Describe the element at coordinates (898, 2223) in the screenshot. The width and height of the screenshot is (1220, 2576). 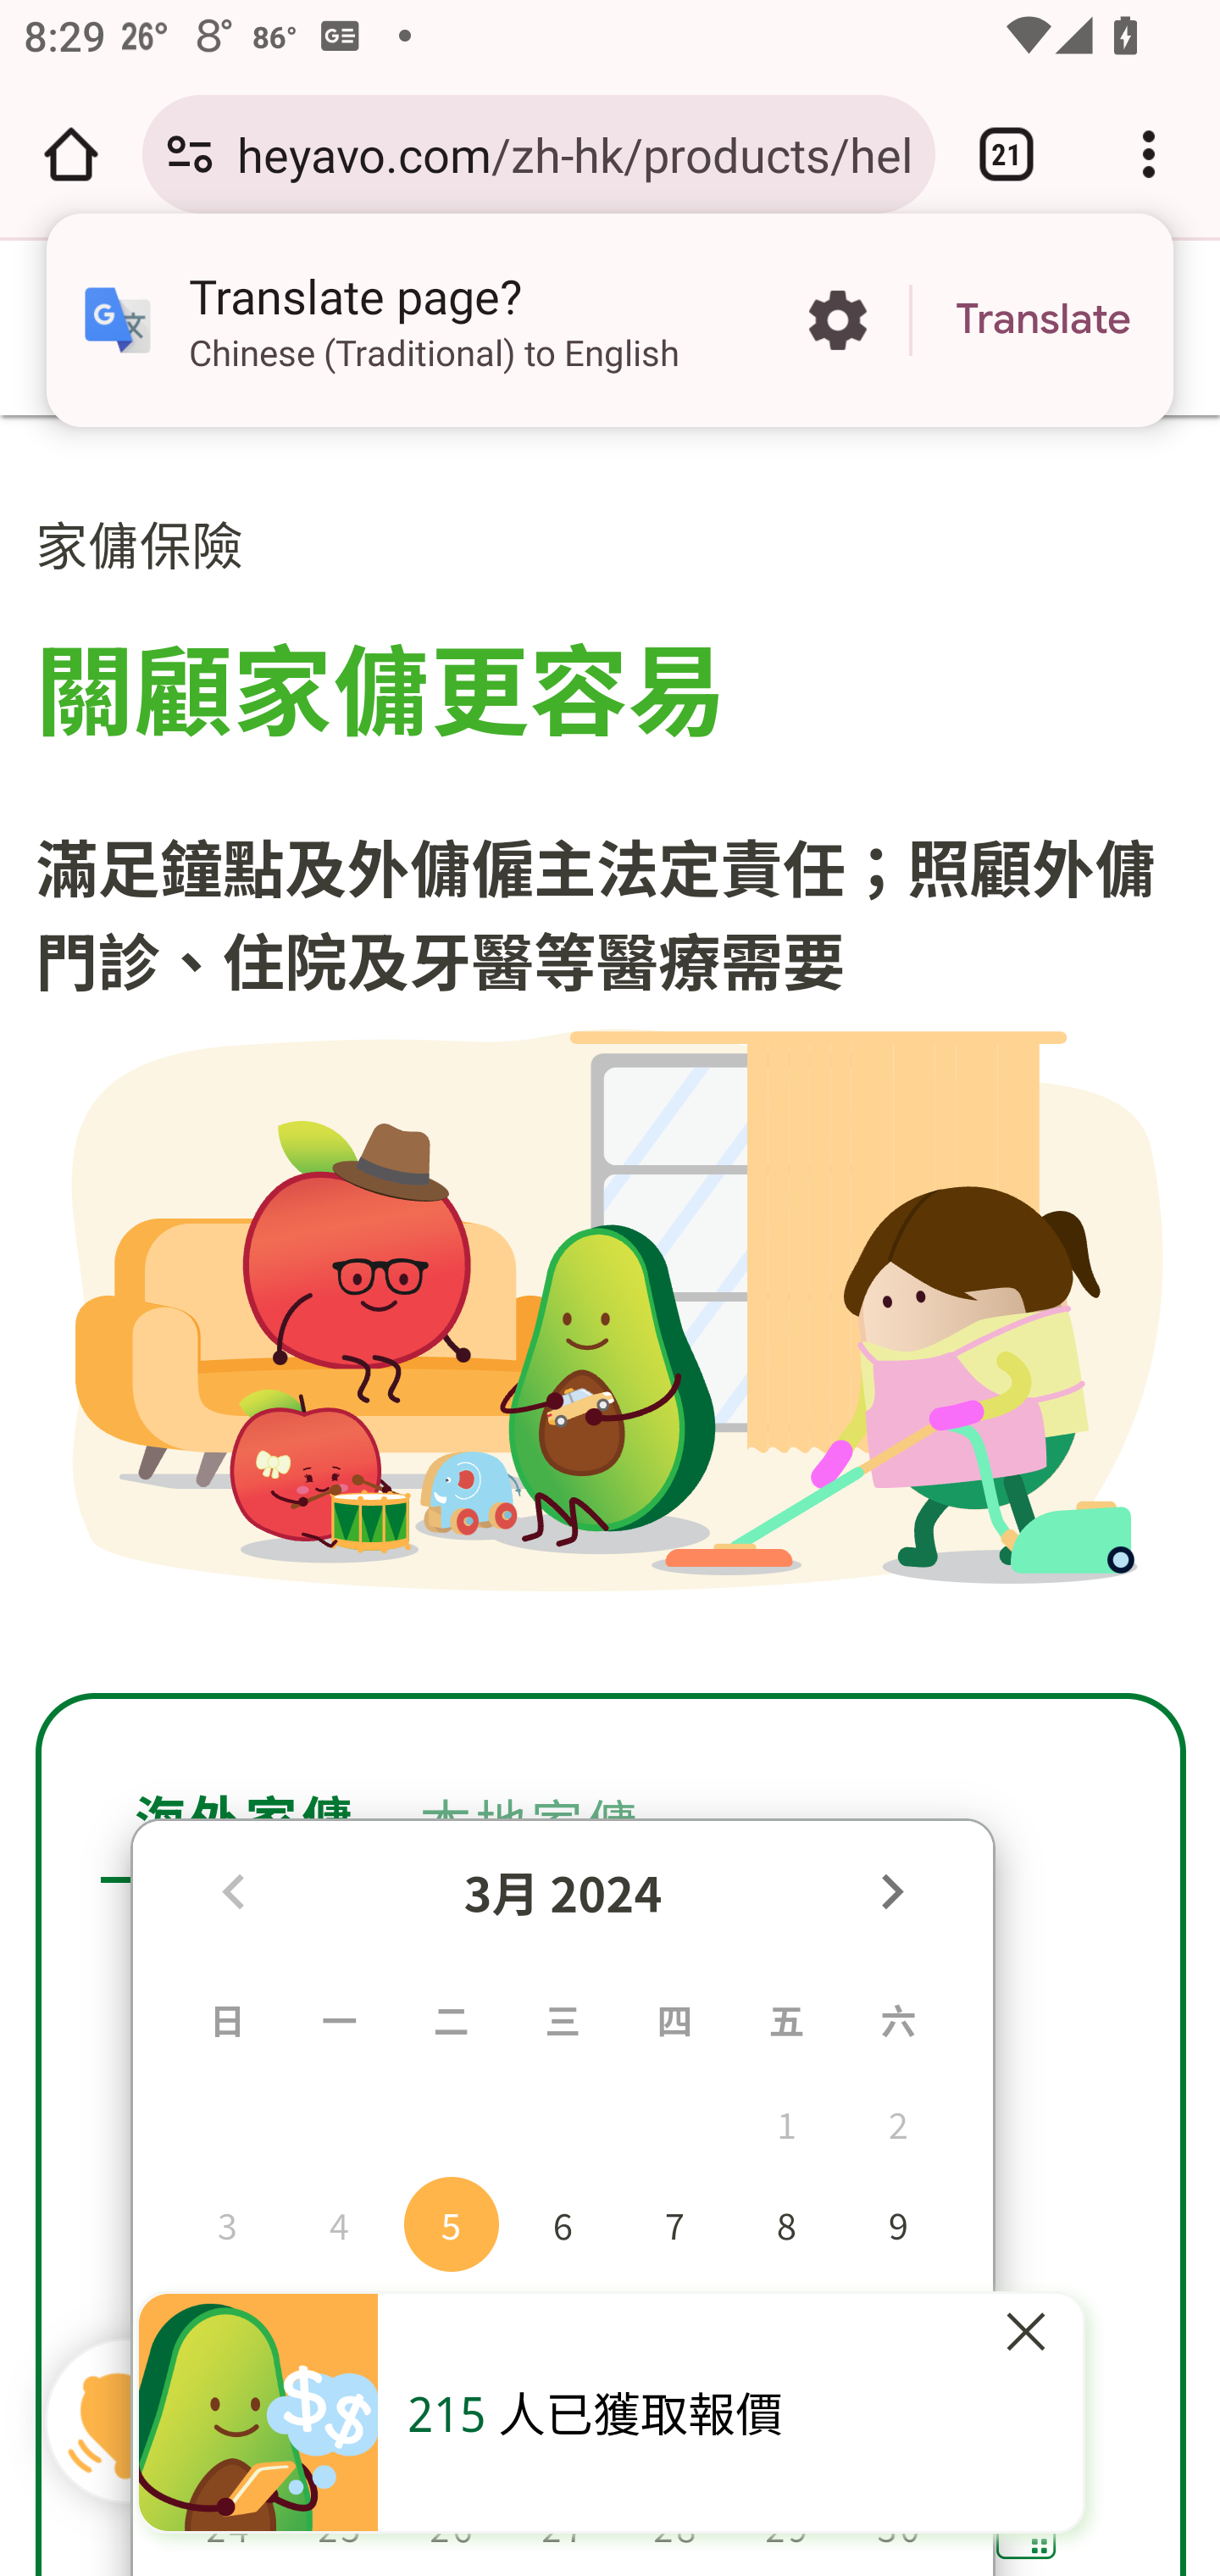
I see `9` at that location.